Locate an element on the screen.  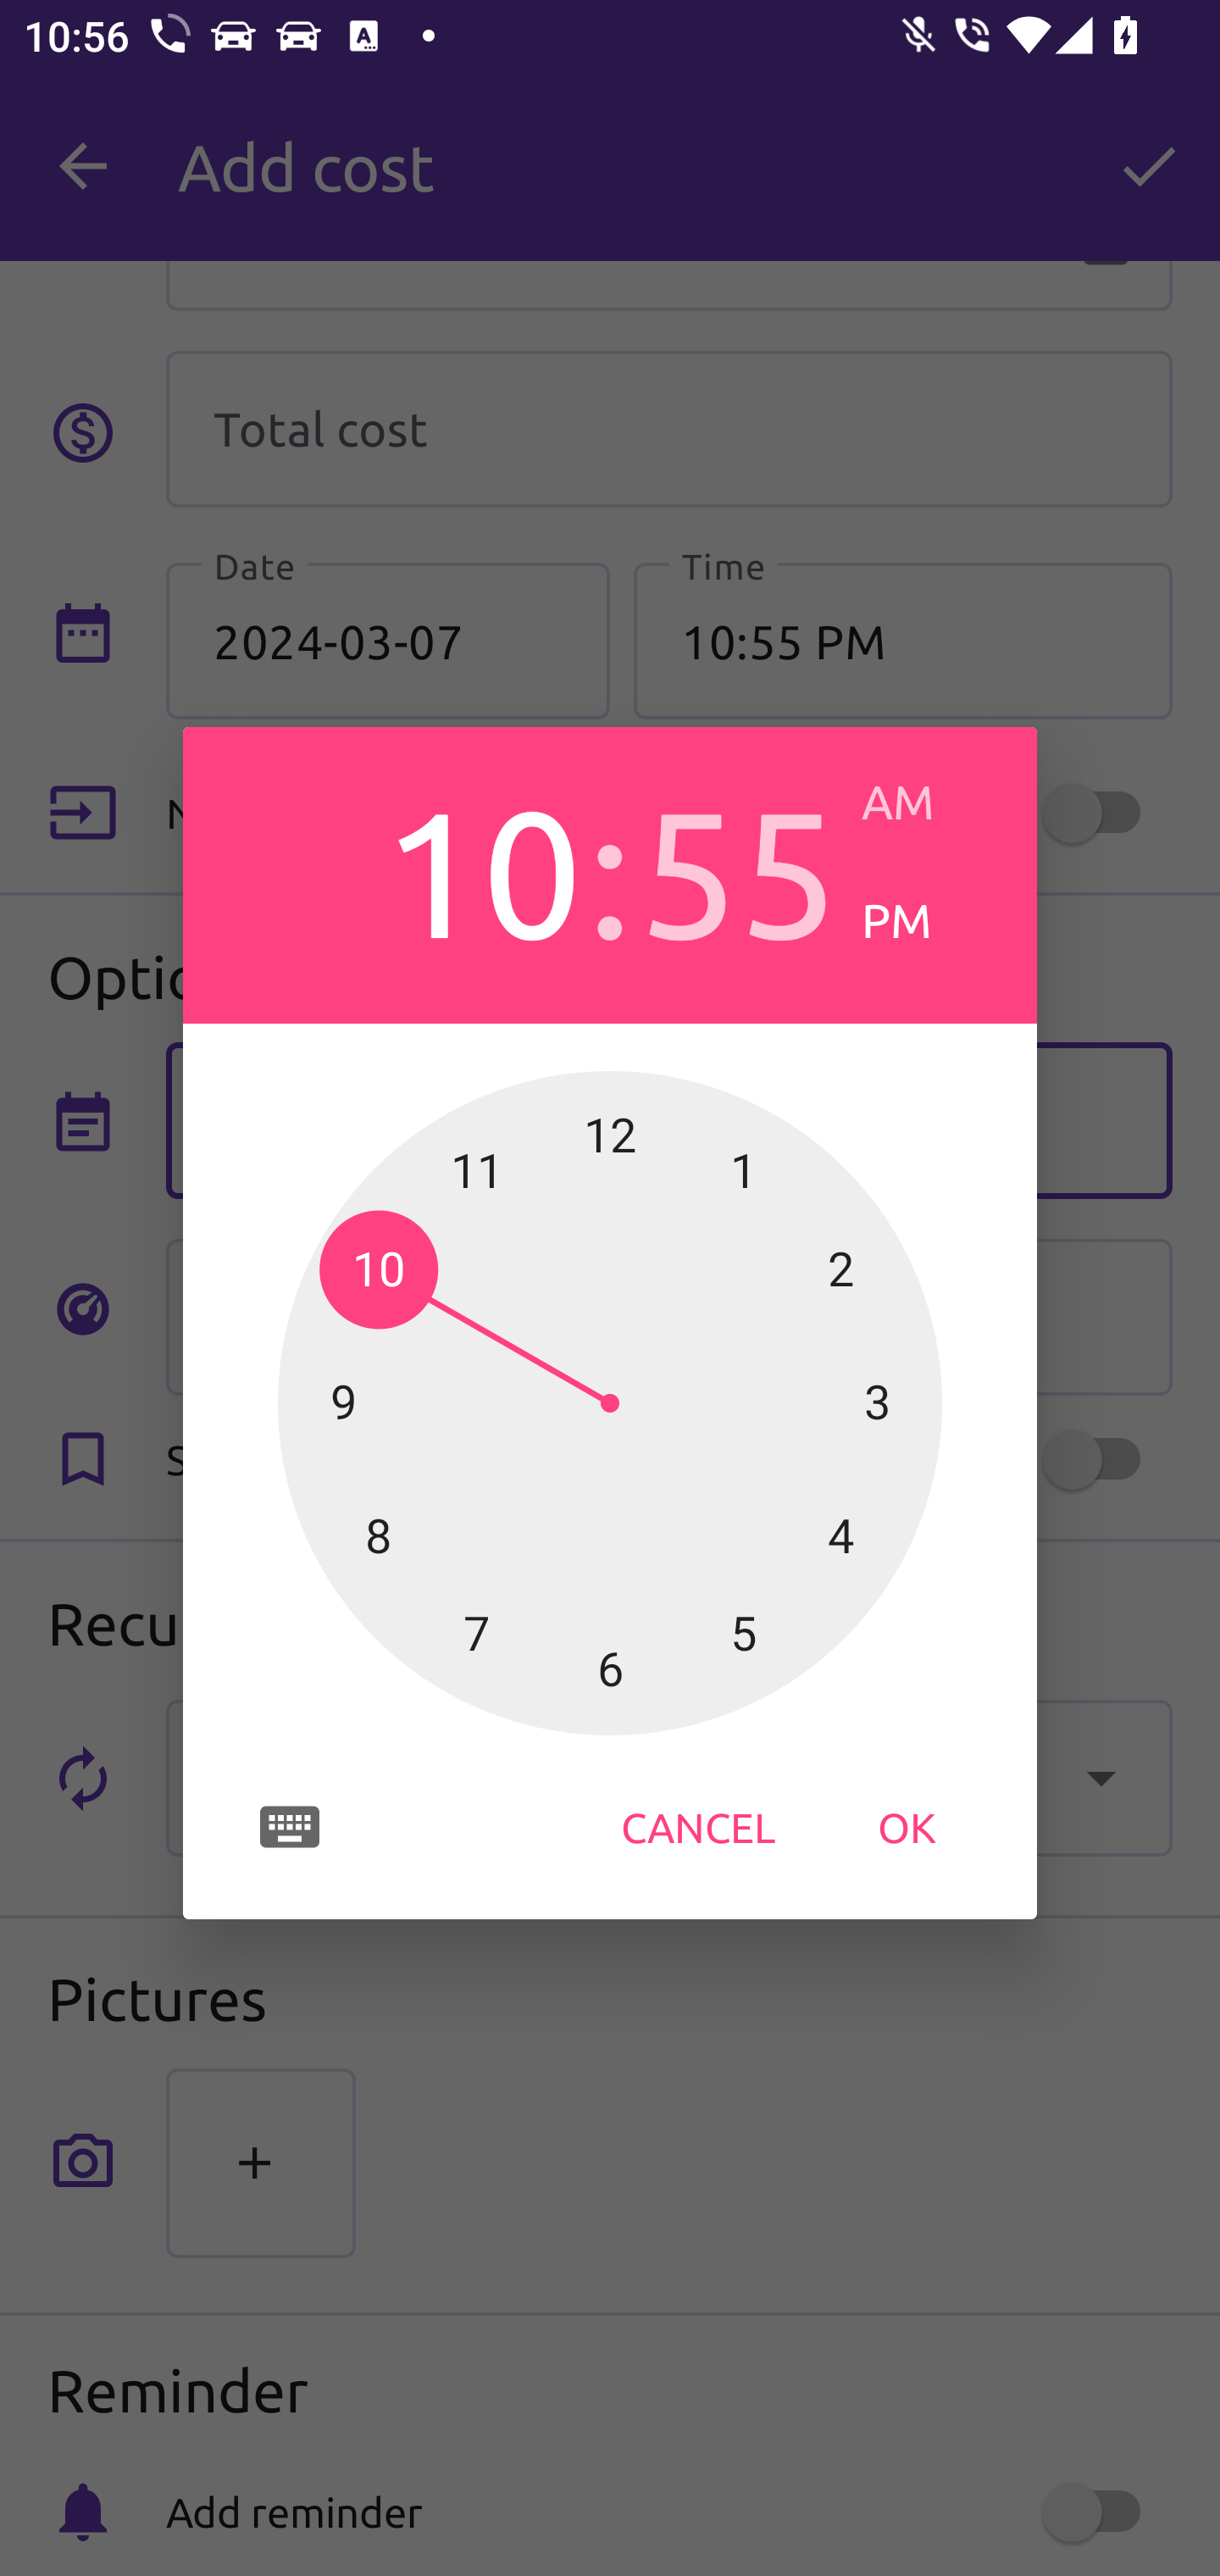
PM is located at coordinates (925, 920).